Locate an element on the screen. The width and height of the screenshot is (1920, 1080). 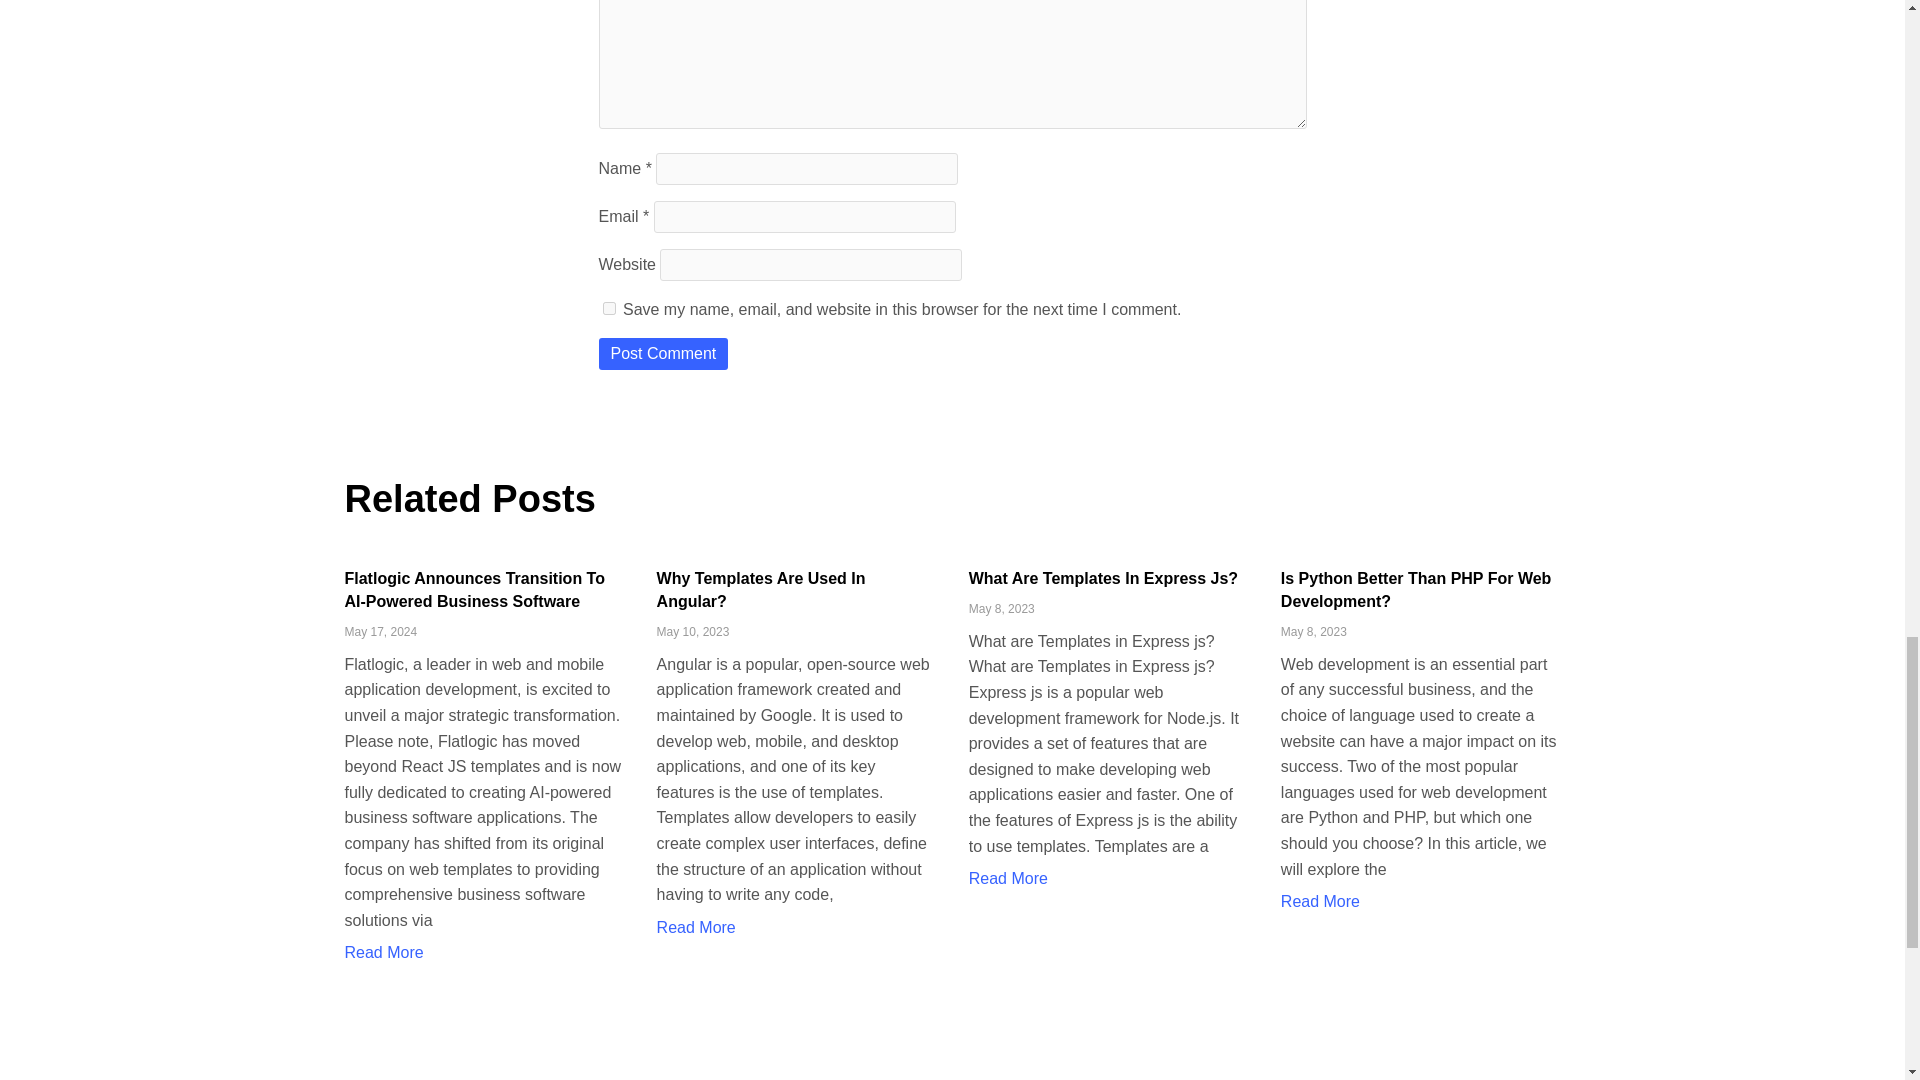
Is Python Better Than PHP For Web Development? is located at coordinates (1416, 590).